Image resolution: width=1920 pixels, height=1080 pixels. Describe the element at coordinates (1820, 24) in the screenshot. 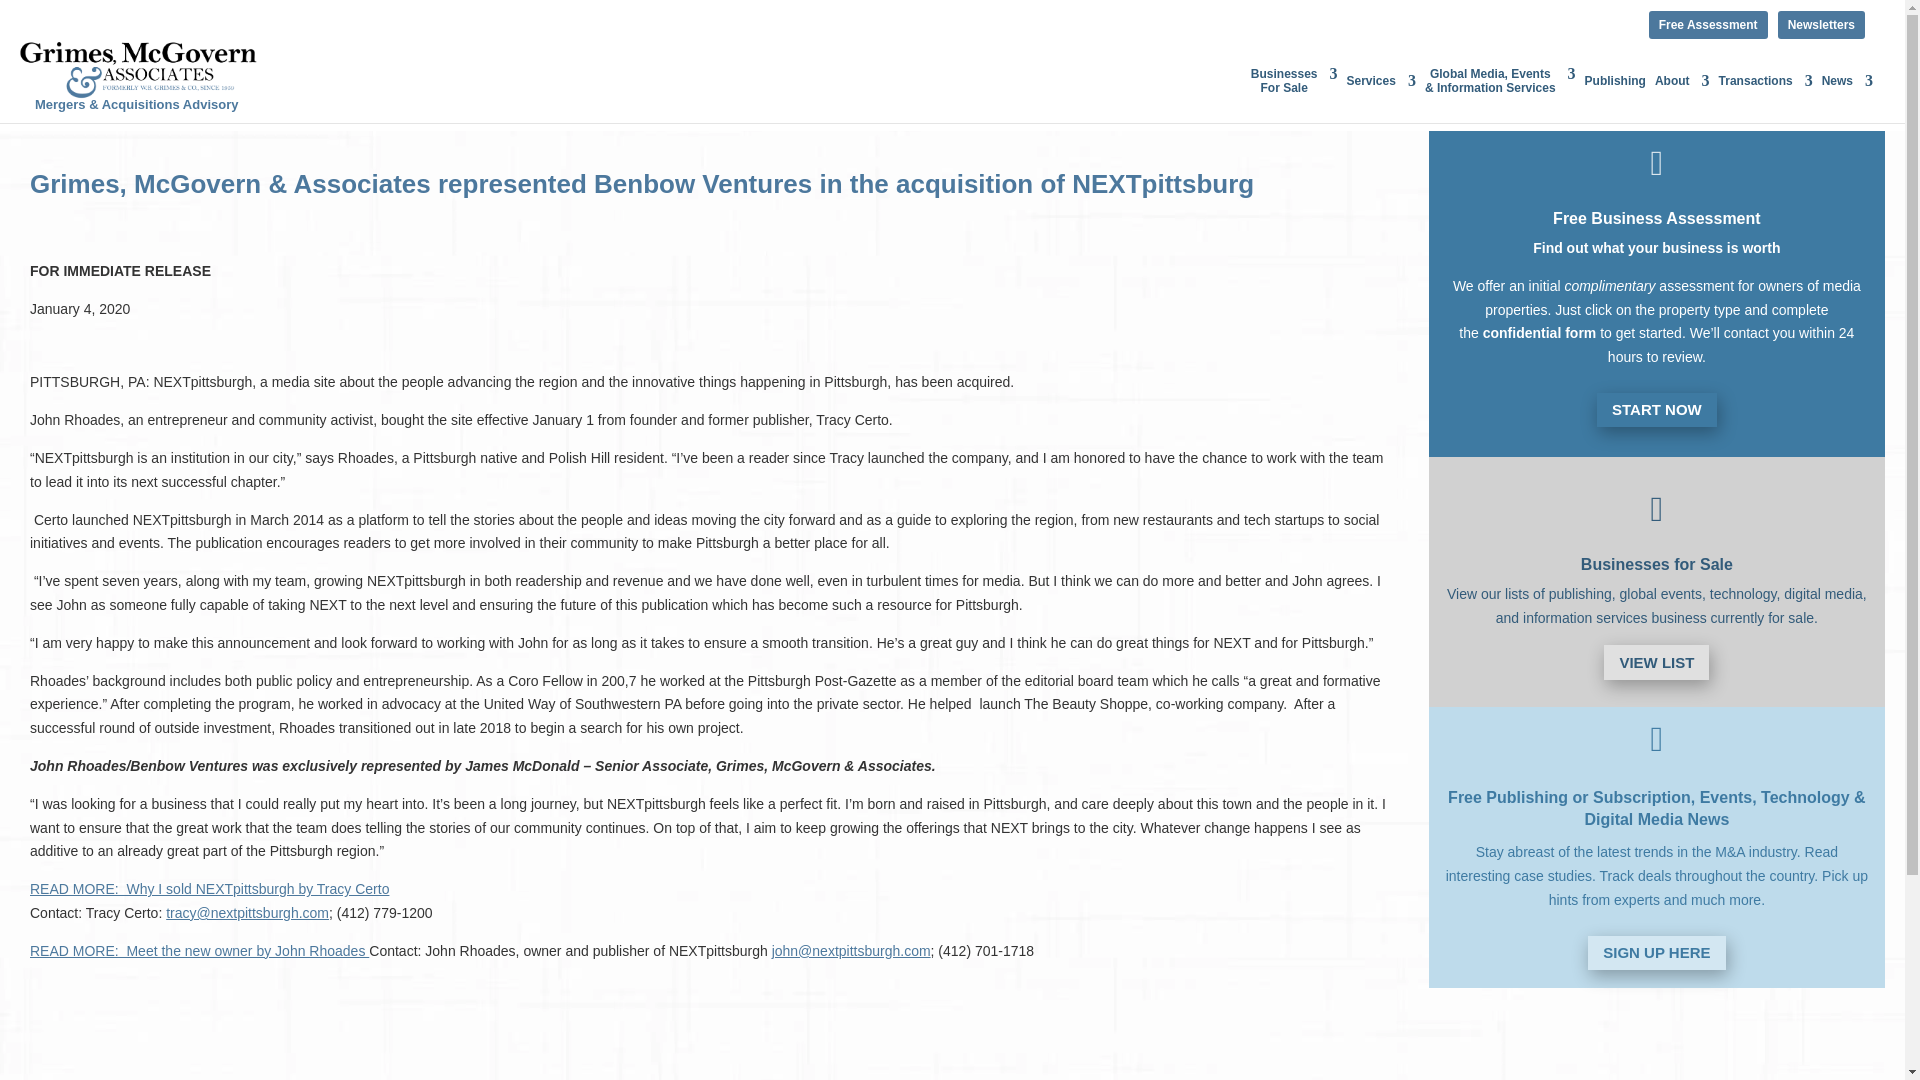

I see `Newsletters` at that location.